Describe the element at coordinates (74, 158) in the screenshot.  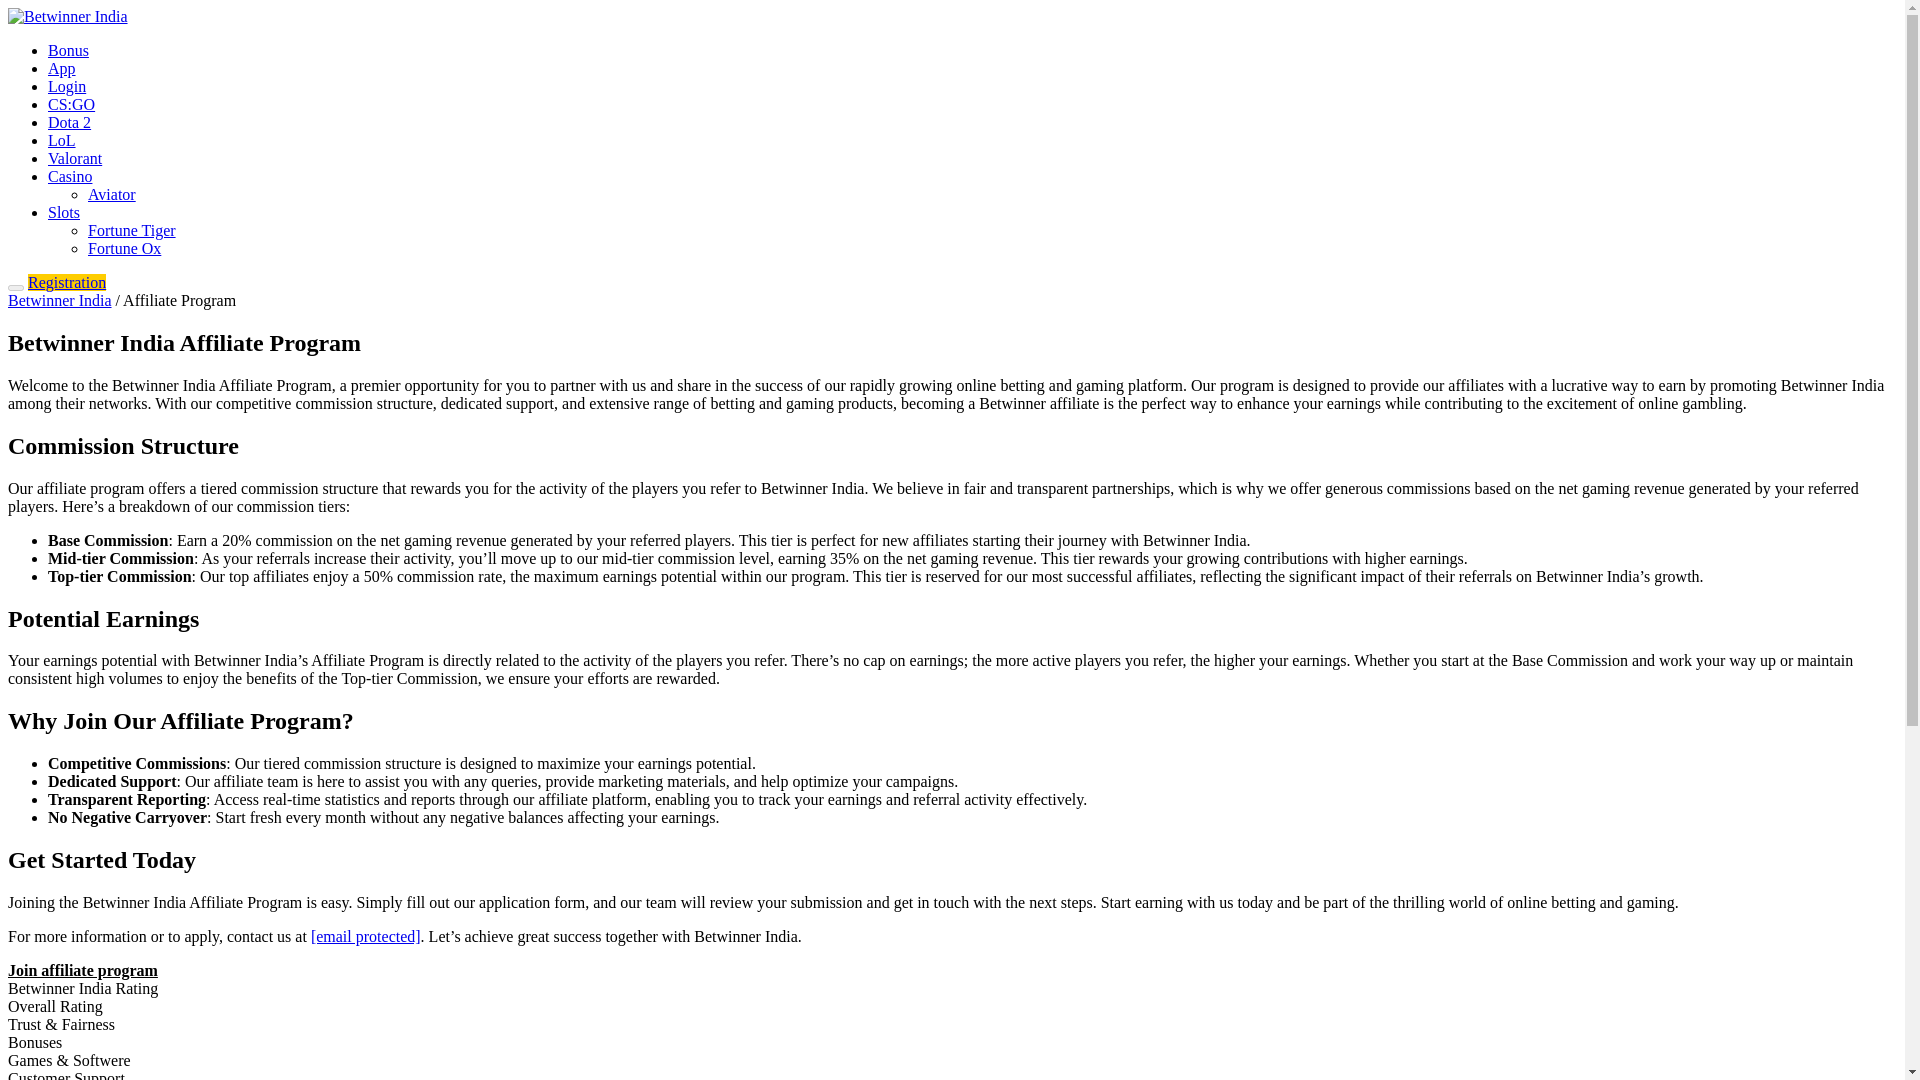
I see `Valorant` at that location.